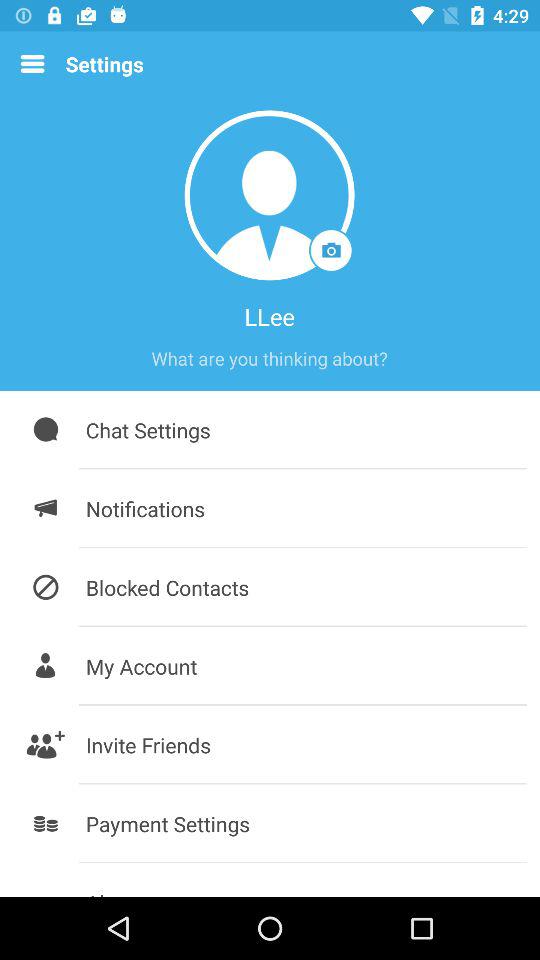 This screenshot has width=540, height=960. I want to click on about me, so click(269, 358).